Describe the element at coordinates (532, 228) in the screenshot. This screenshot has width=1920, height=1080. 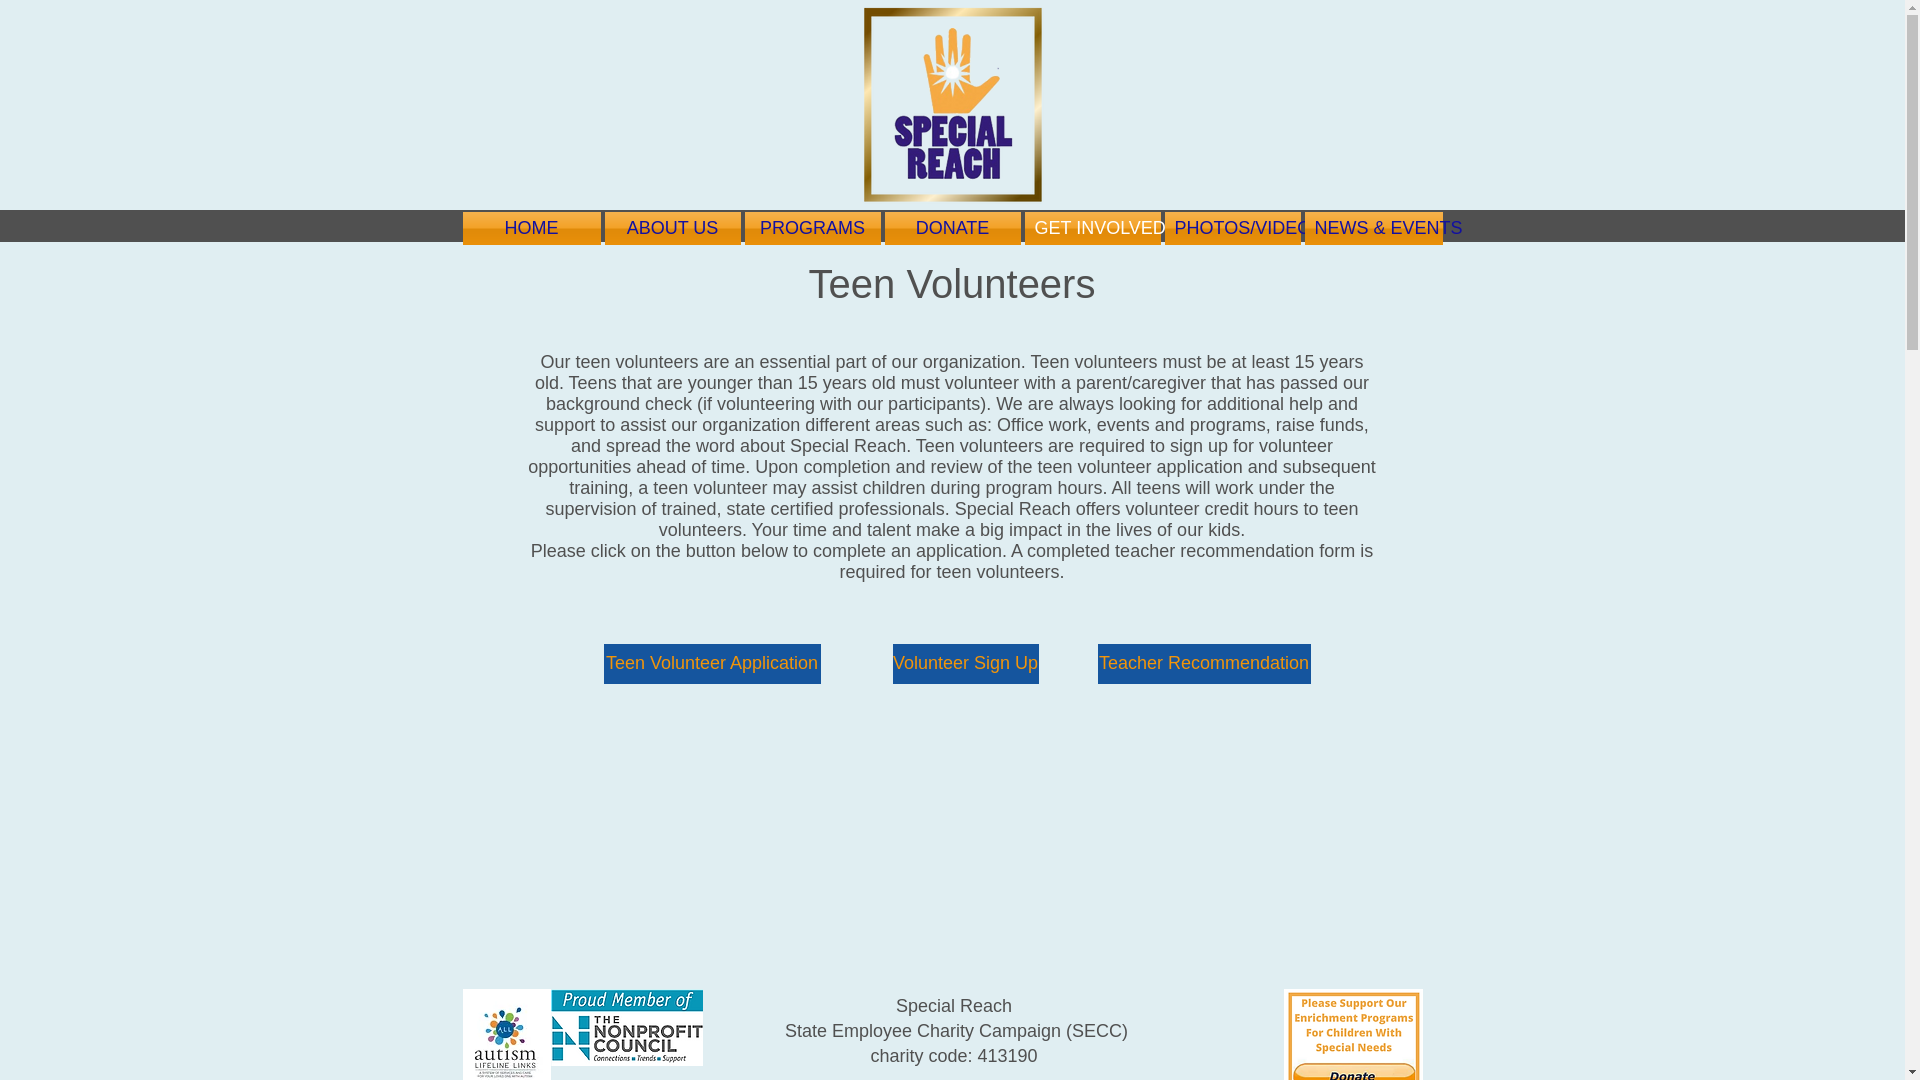
I see `HOME` at that location.